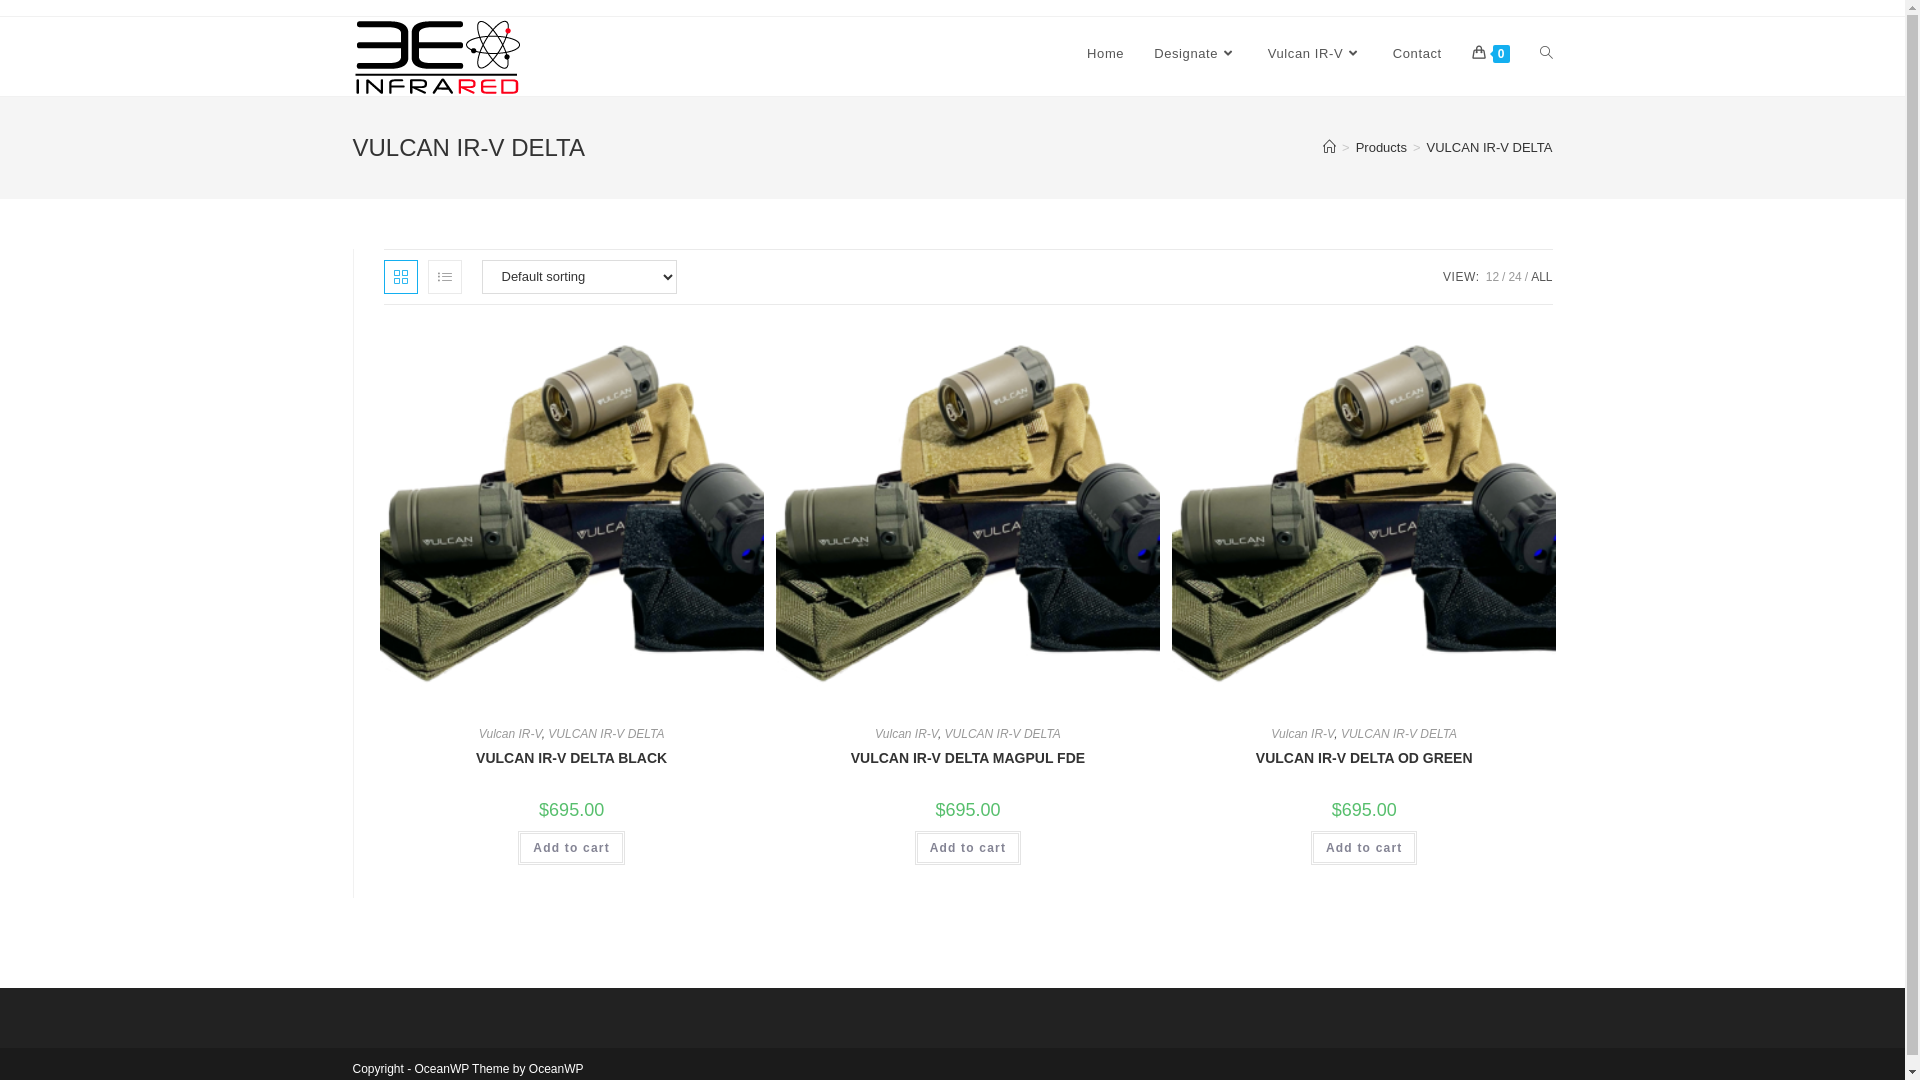 The width and height of the screenshot is (1920, 1080). What do you see at coordinates (1106, 54) in the screenshot?
I see `Home` at bounding box center [1106, 54].